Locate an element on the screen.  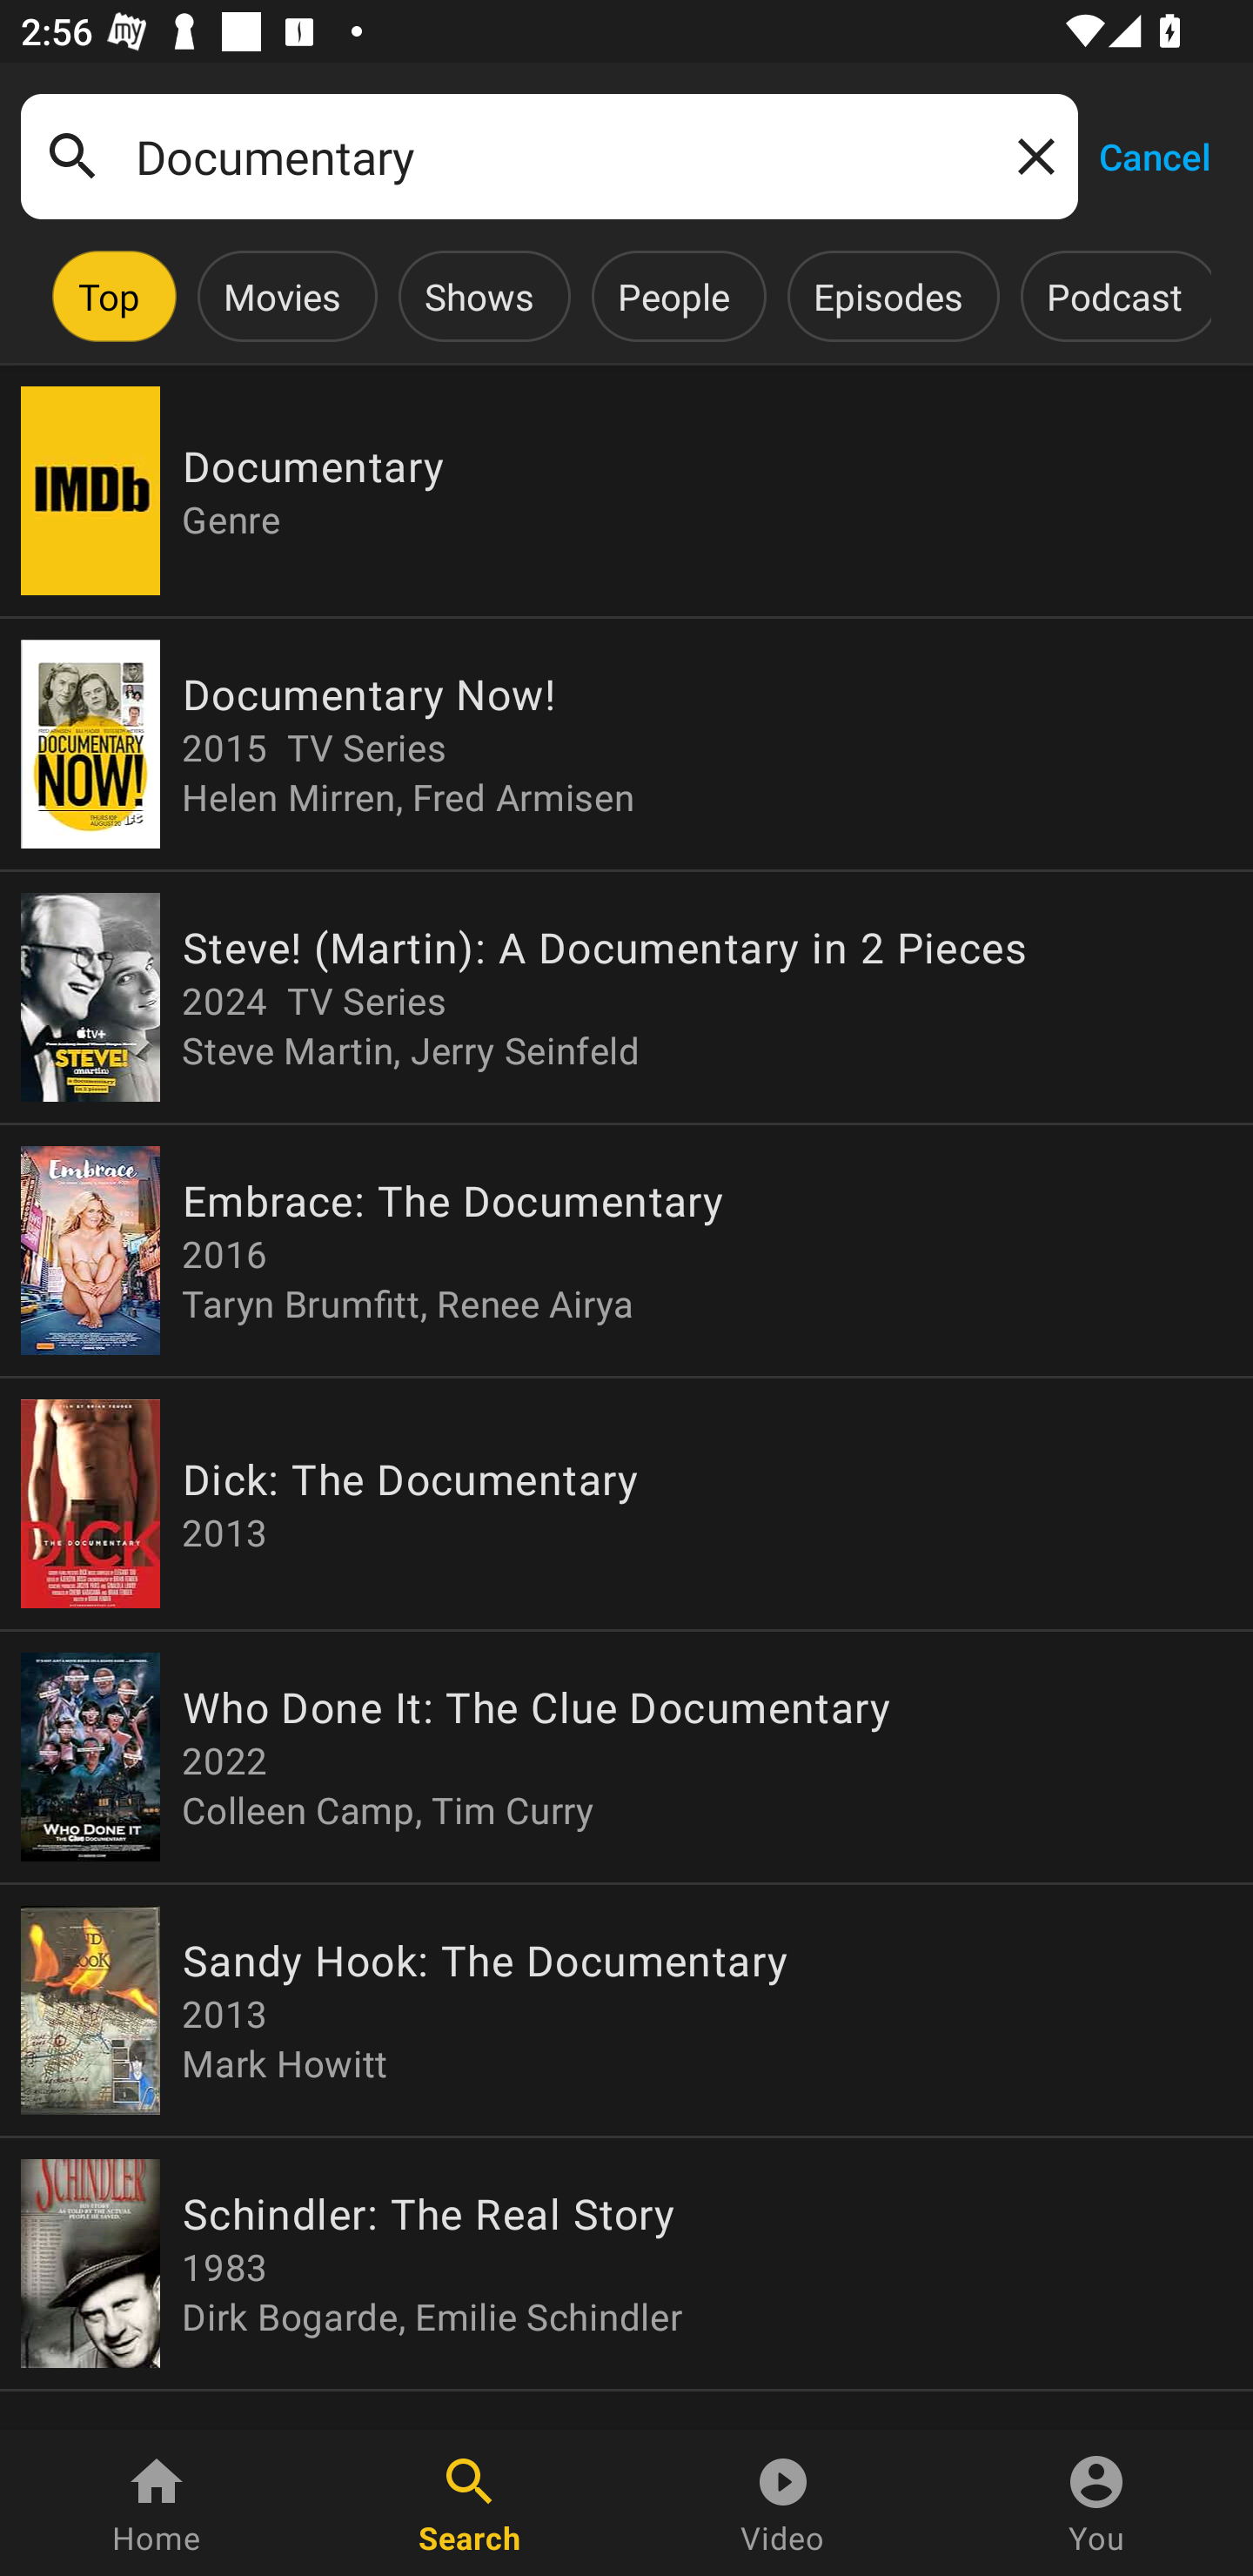
Clear query is located at coordinates (1030, 155).